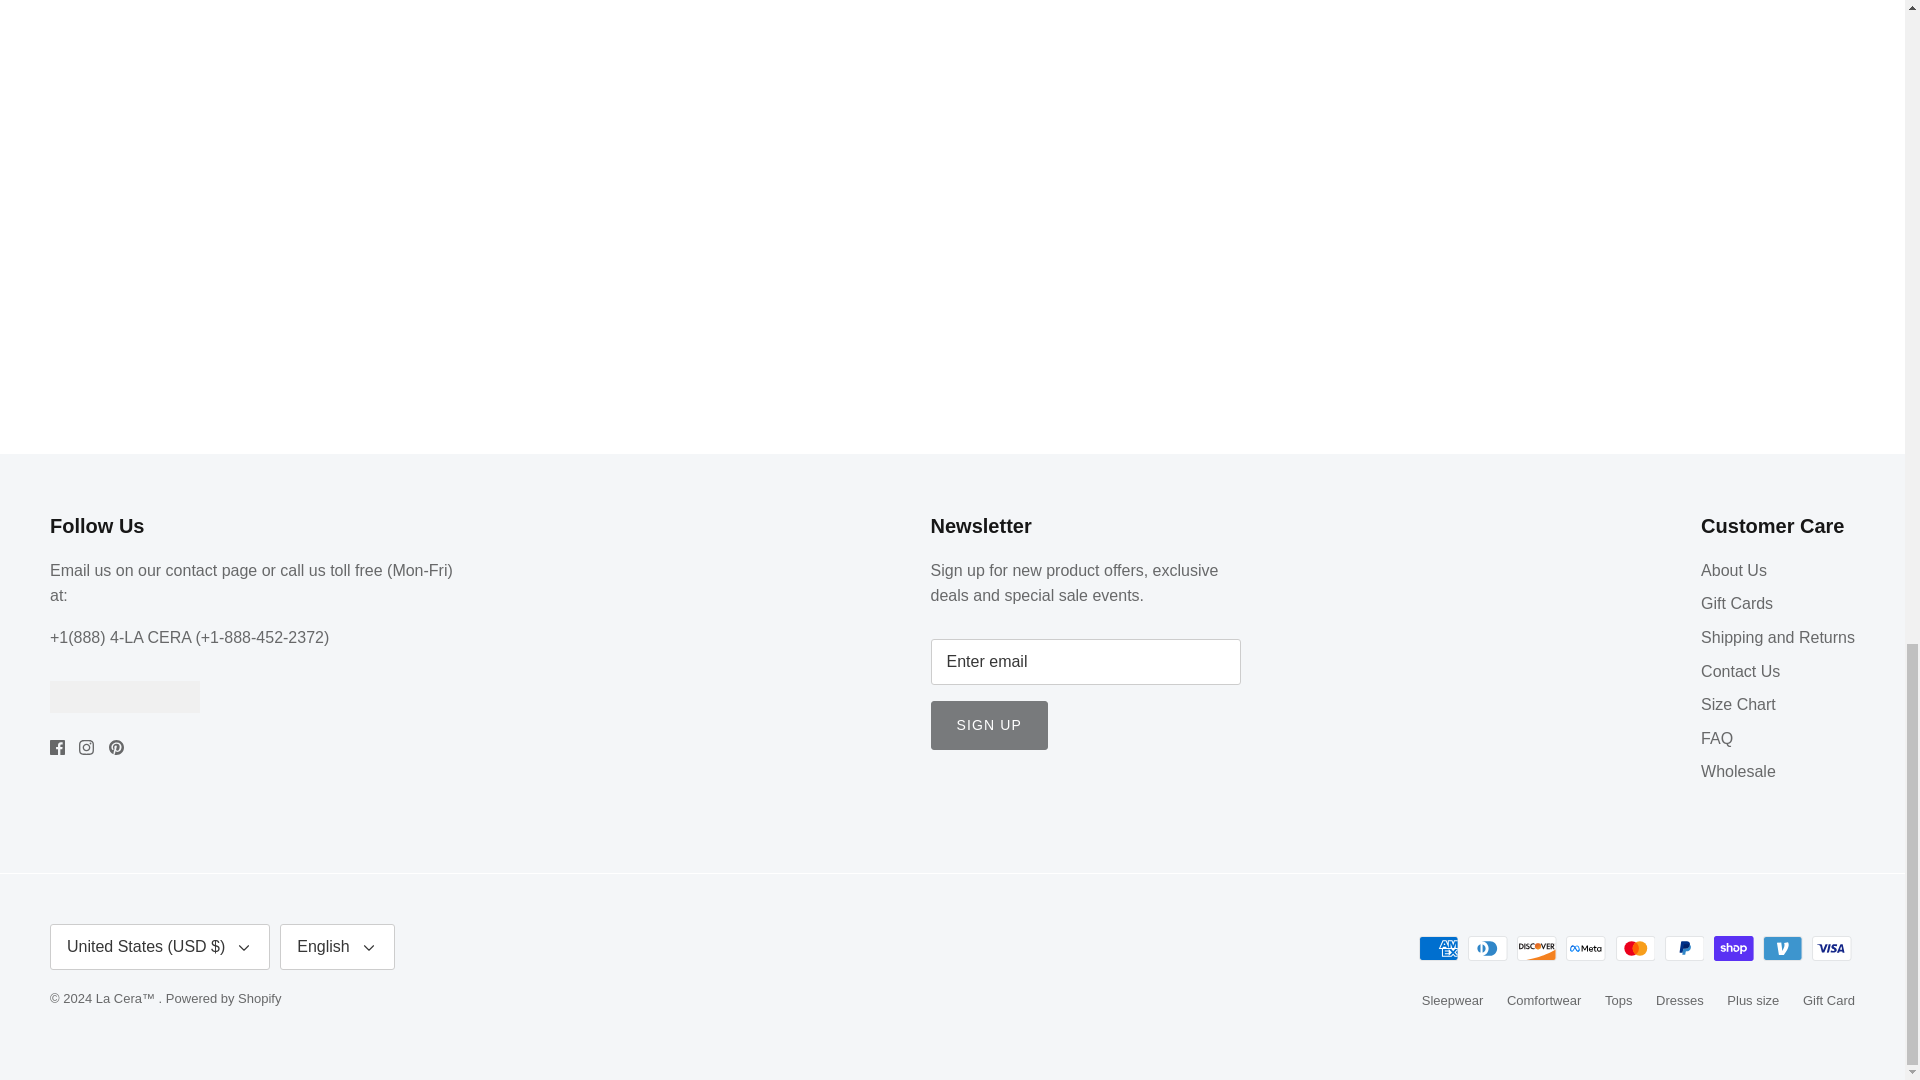 Image resolution: width=1920 pixels, height=1080 pixels. What do you see at coordinates (1488, 948) in the screenshot?
I see `Diners Club` at bounding box center [1488, 948].